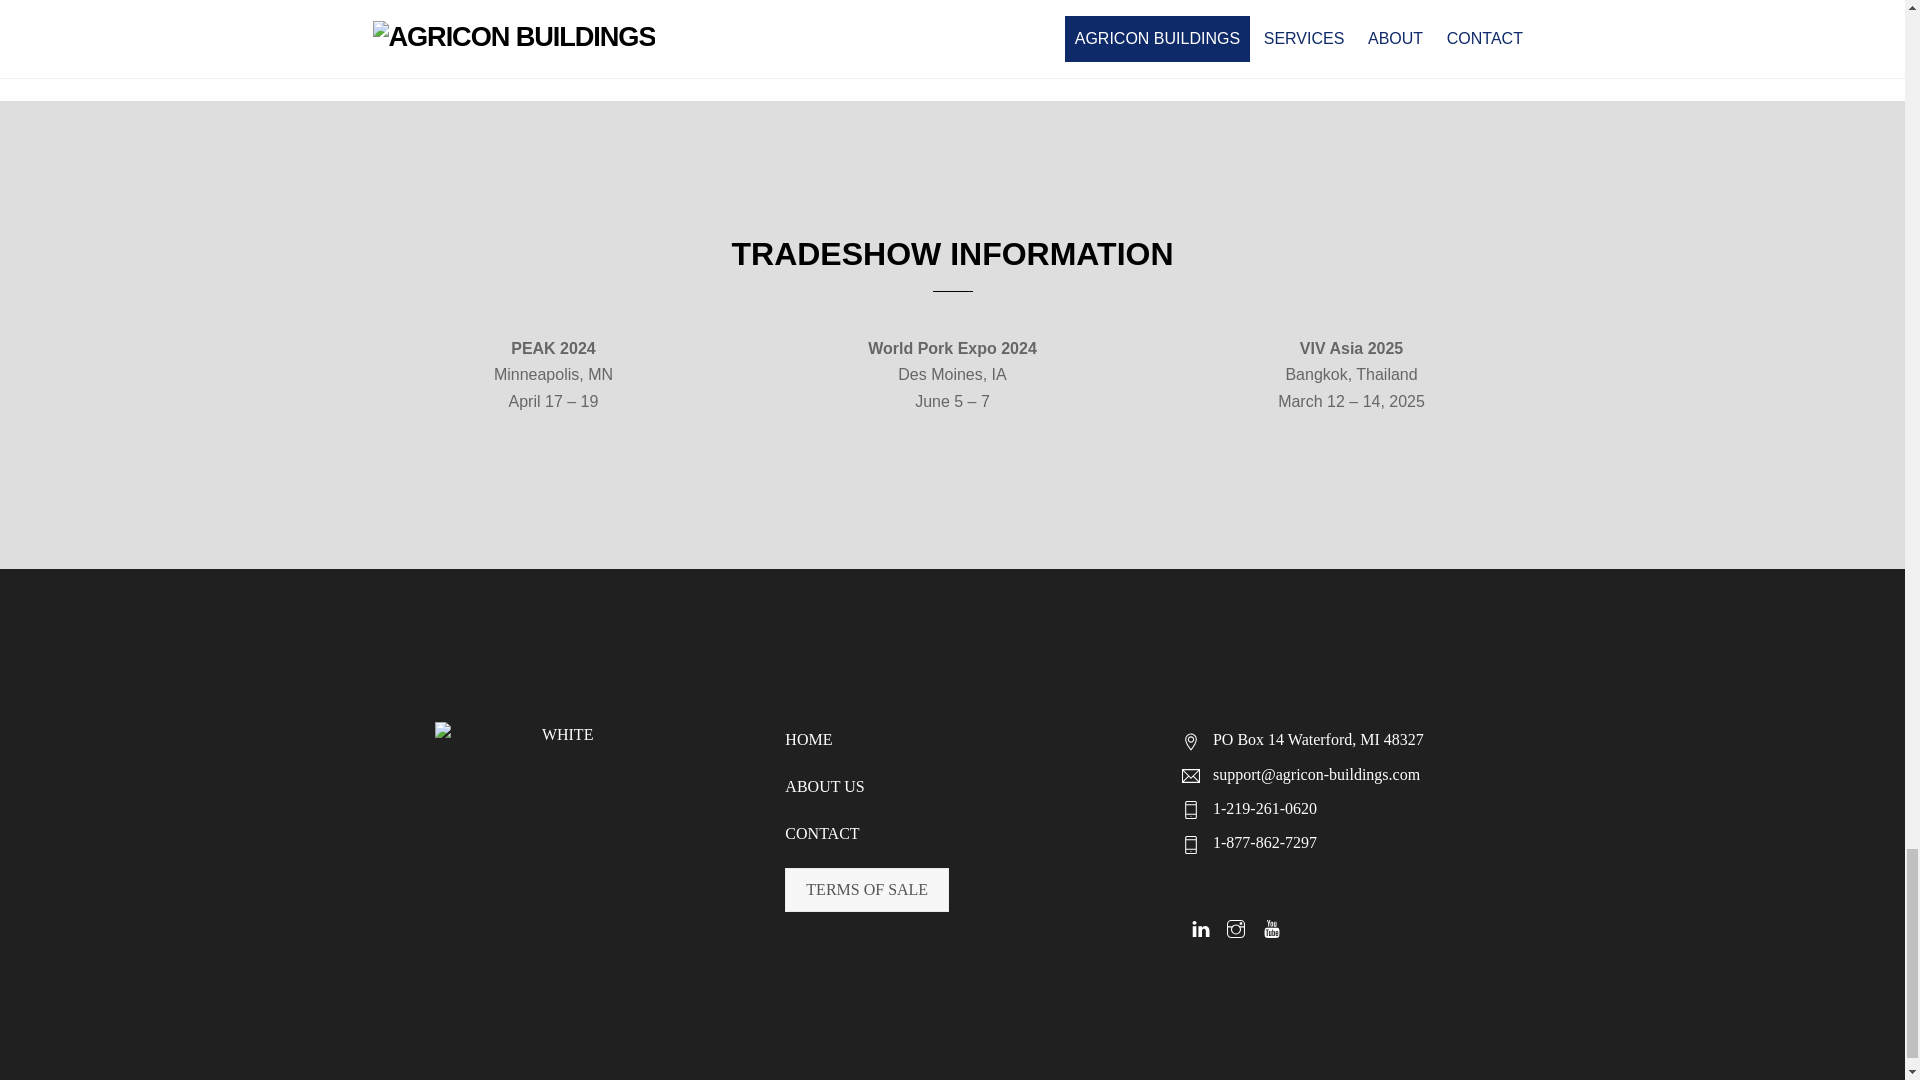  I want to click on HOME, so click(808, 740).